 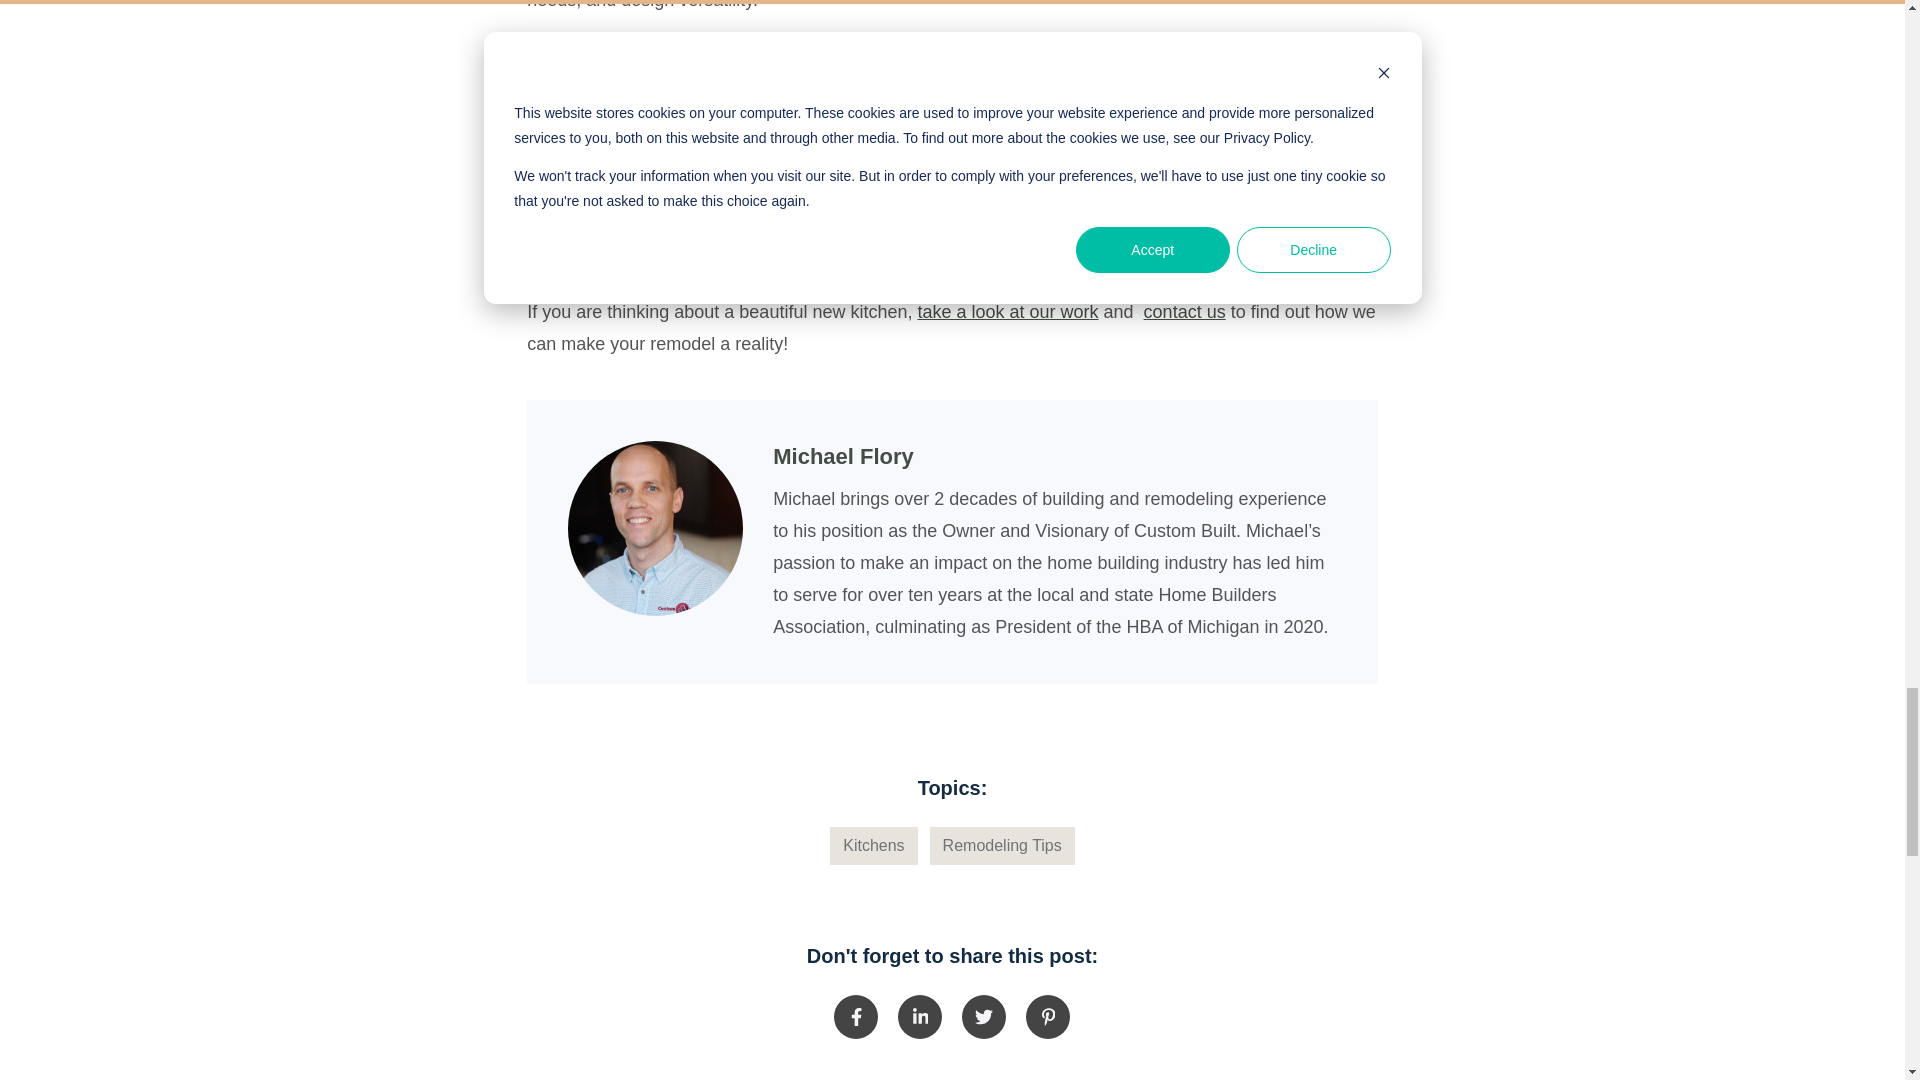 I want to click on Kitchens, so click(x=873, y=846).